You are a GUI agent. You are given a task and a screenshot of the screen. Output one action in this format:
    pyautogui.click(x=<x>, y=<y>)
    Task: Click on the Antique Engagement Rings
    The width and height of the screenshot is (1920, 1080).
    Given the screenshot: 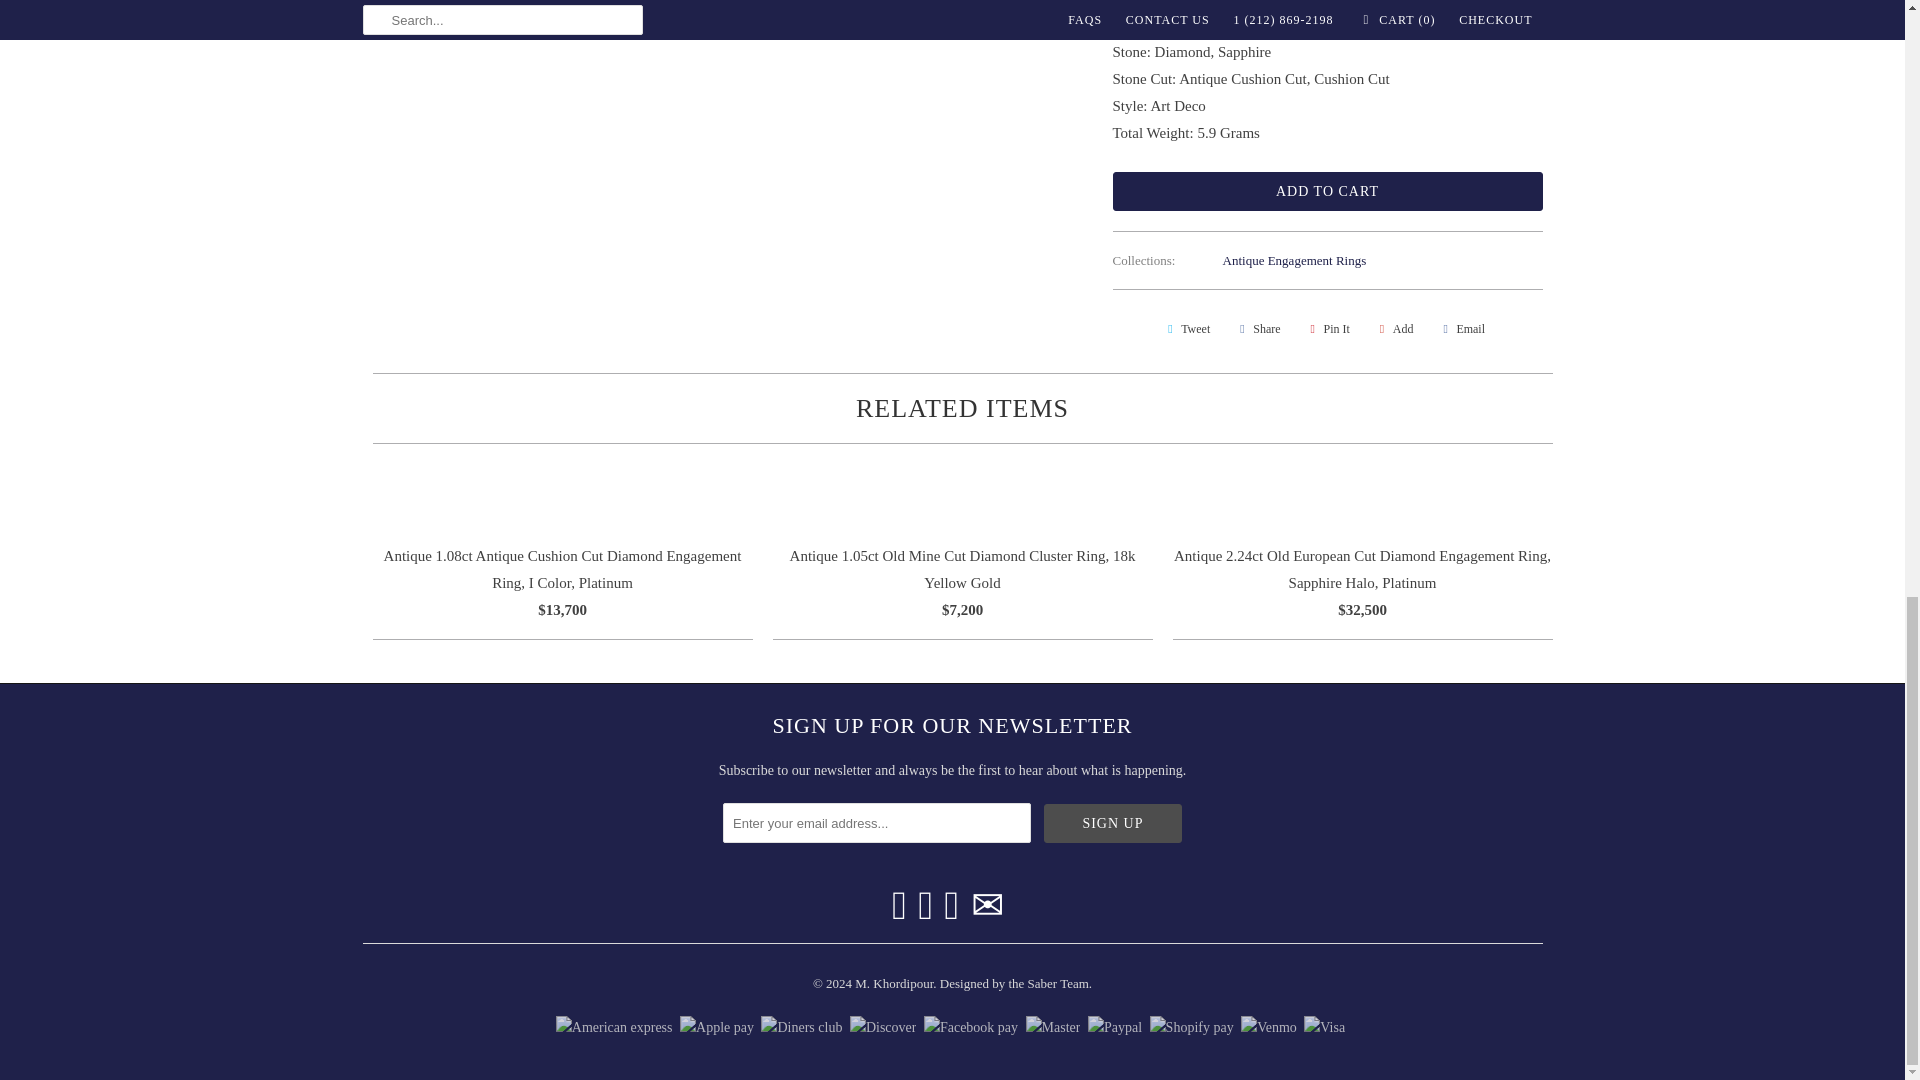 What is the action you would take?
    pyautogui.click(x=1295, y=260)
    